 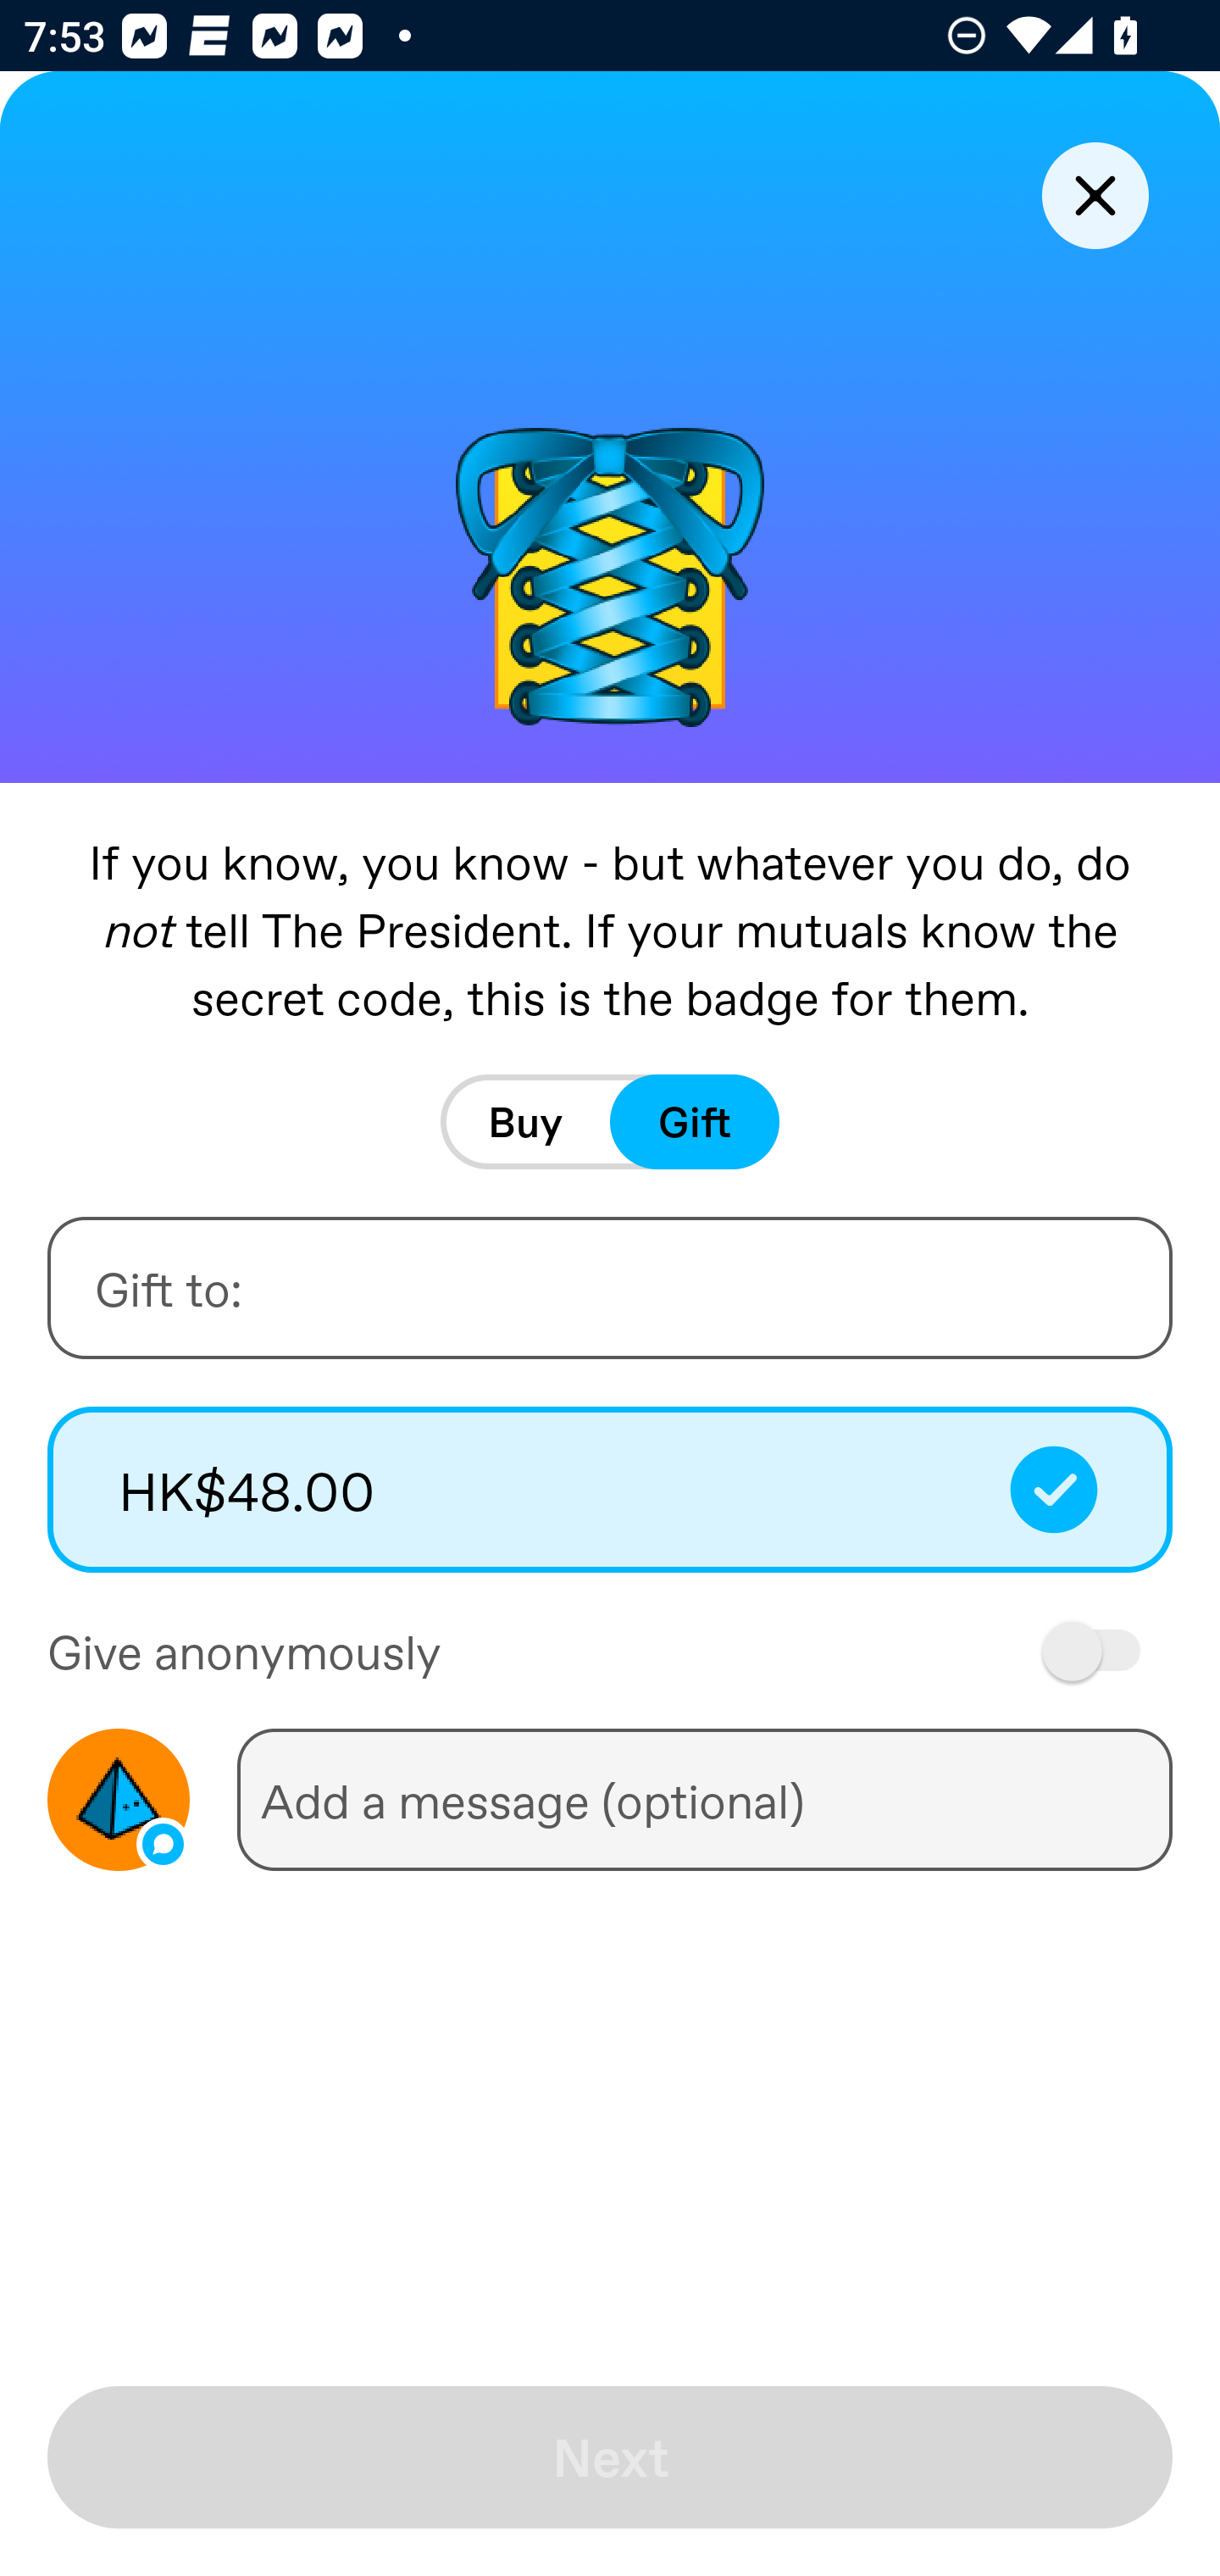 I want to click on Gift to:, so click(x=610, y=1288).